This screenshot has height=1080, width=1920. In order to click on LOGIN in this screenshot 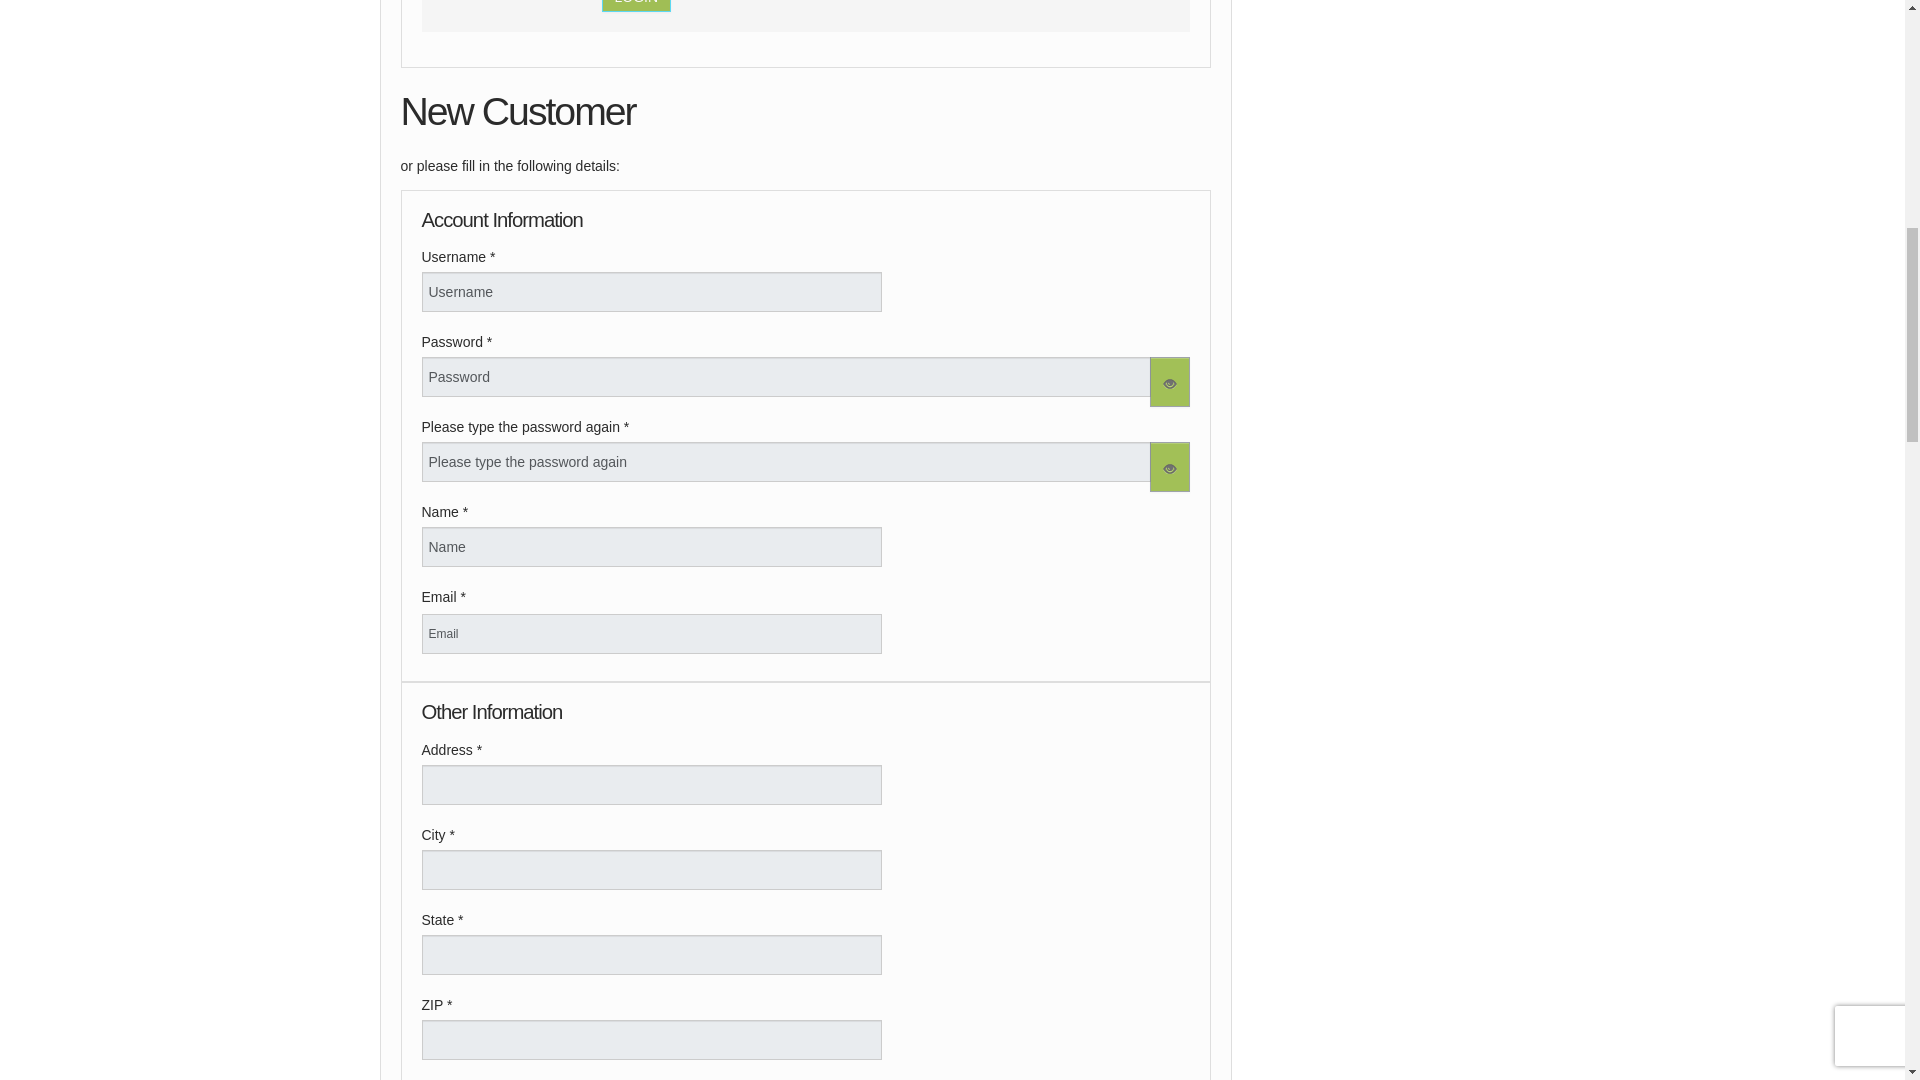, I will do `click(637, 6)`.